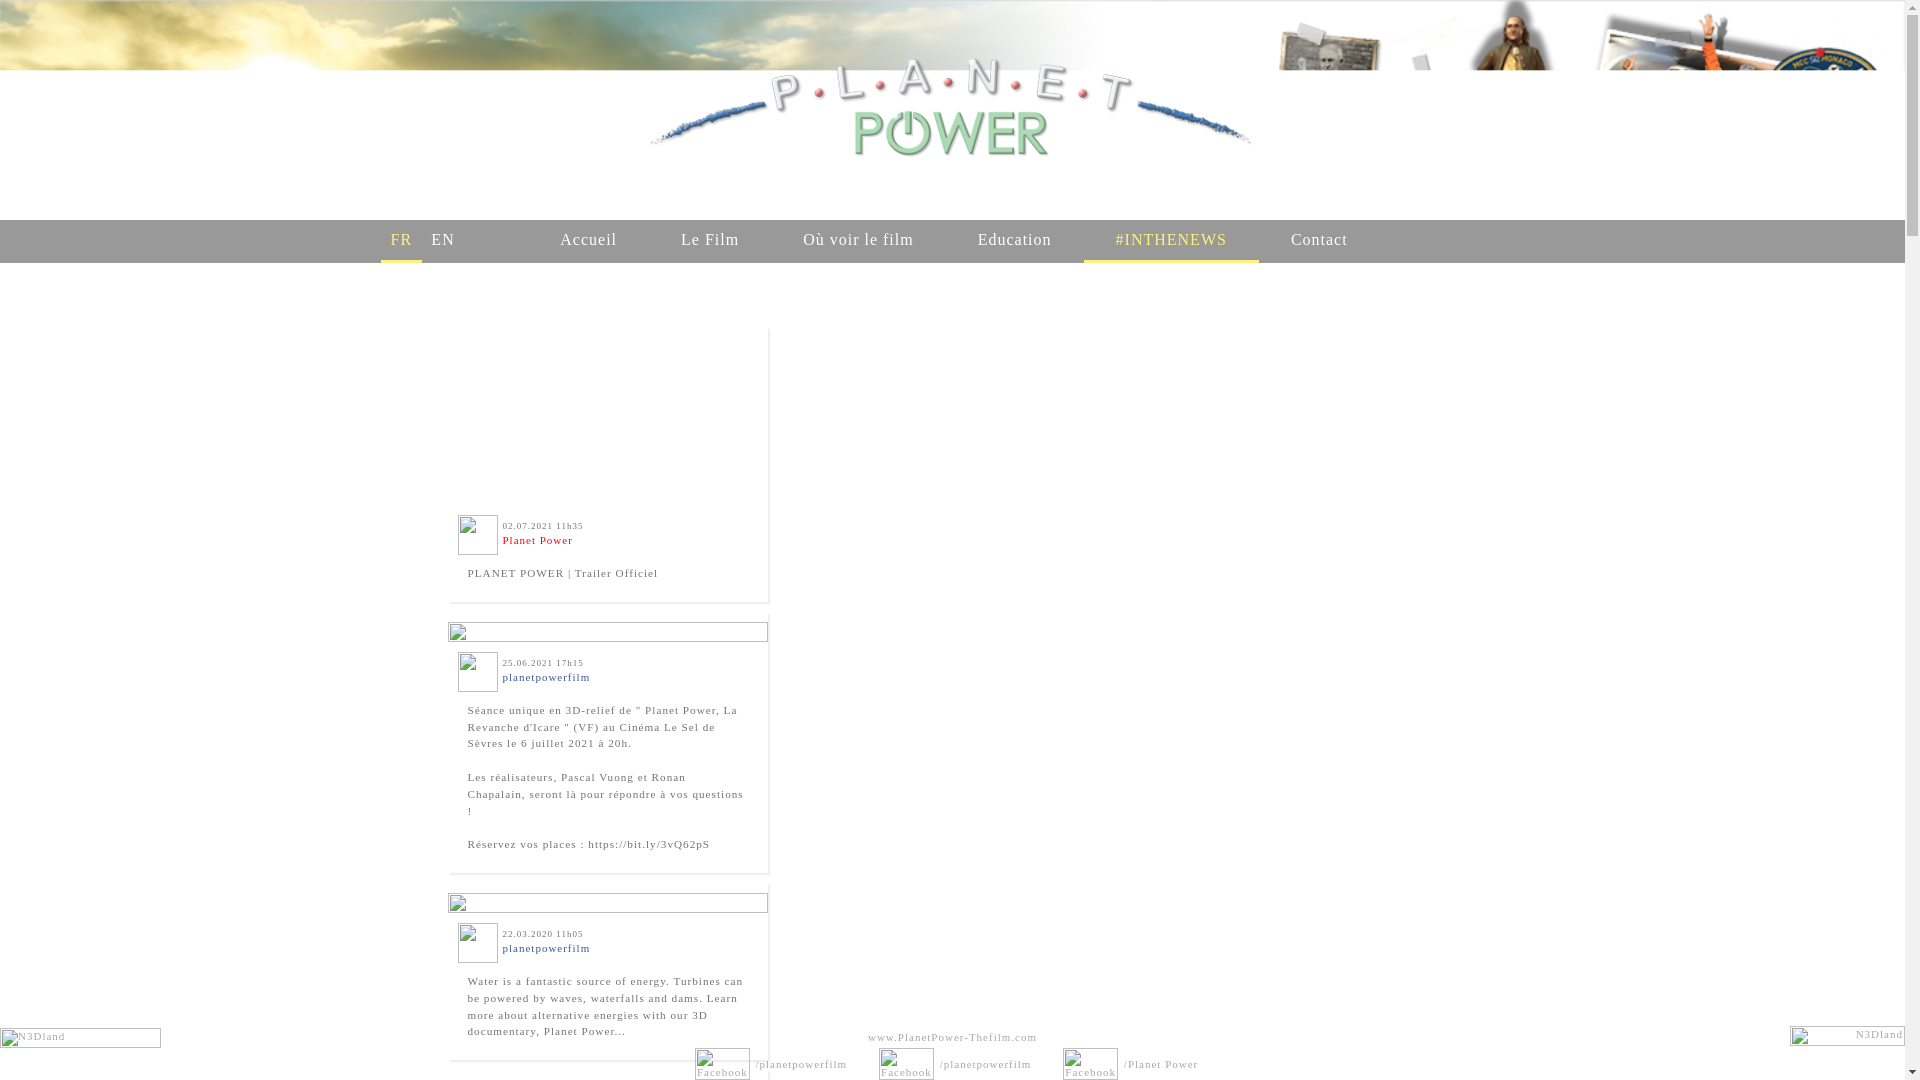  Describe the element at coordinates (443, 242) in the screenshot. I see `EN` at that location.